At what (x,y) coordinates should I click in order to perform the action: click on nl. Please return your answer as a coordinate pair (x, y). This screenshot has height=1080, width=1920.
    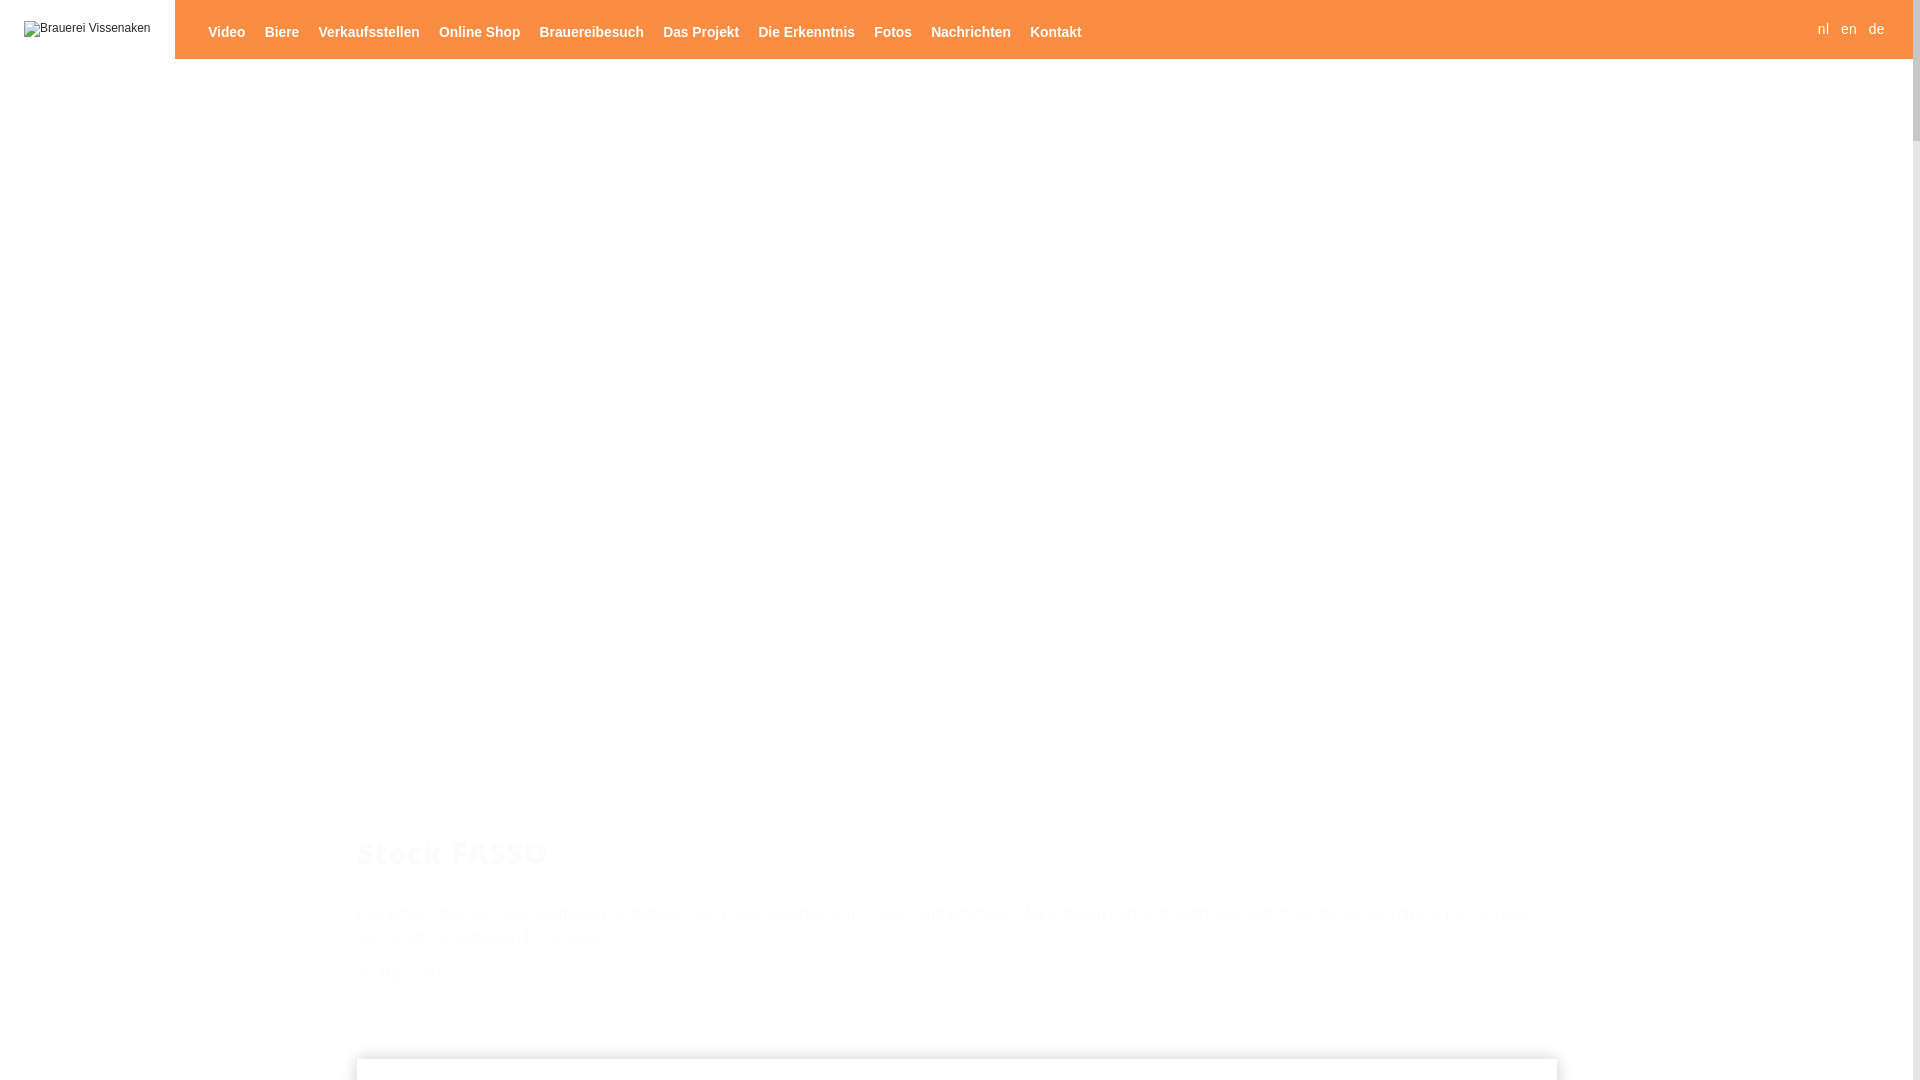
    Looking at the image, I should click on (1824, 30).